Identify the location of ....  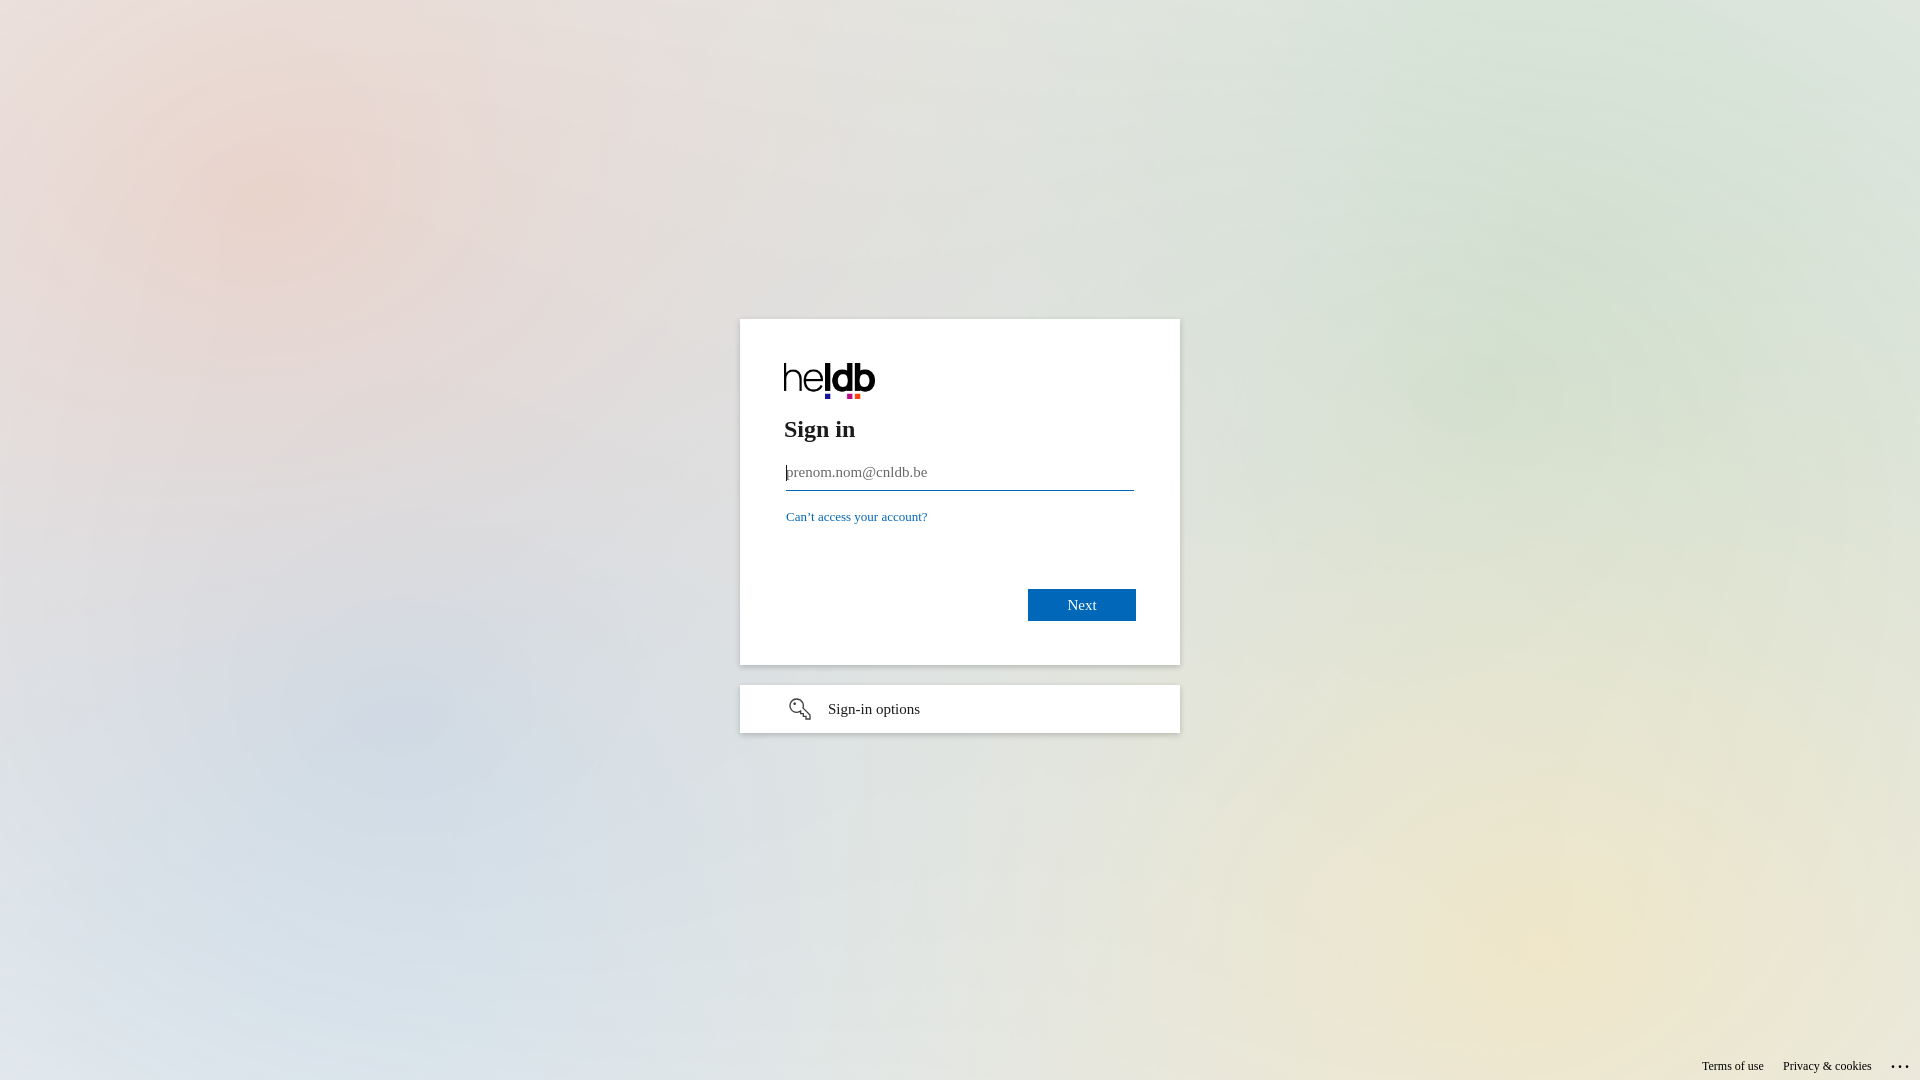
(1902, 1063).